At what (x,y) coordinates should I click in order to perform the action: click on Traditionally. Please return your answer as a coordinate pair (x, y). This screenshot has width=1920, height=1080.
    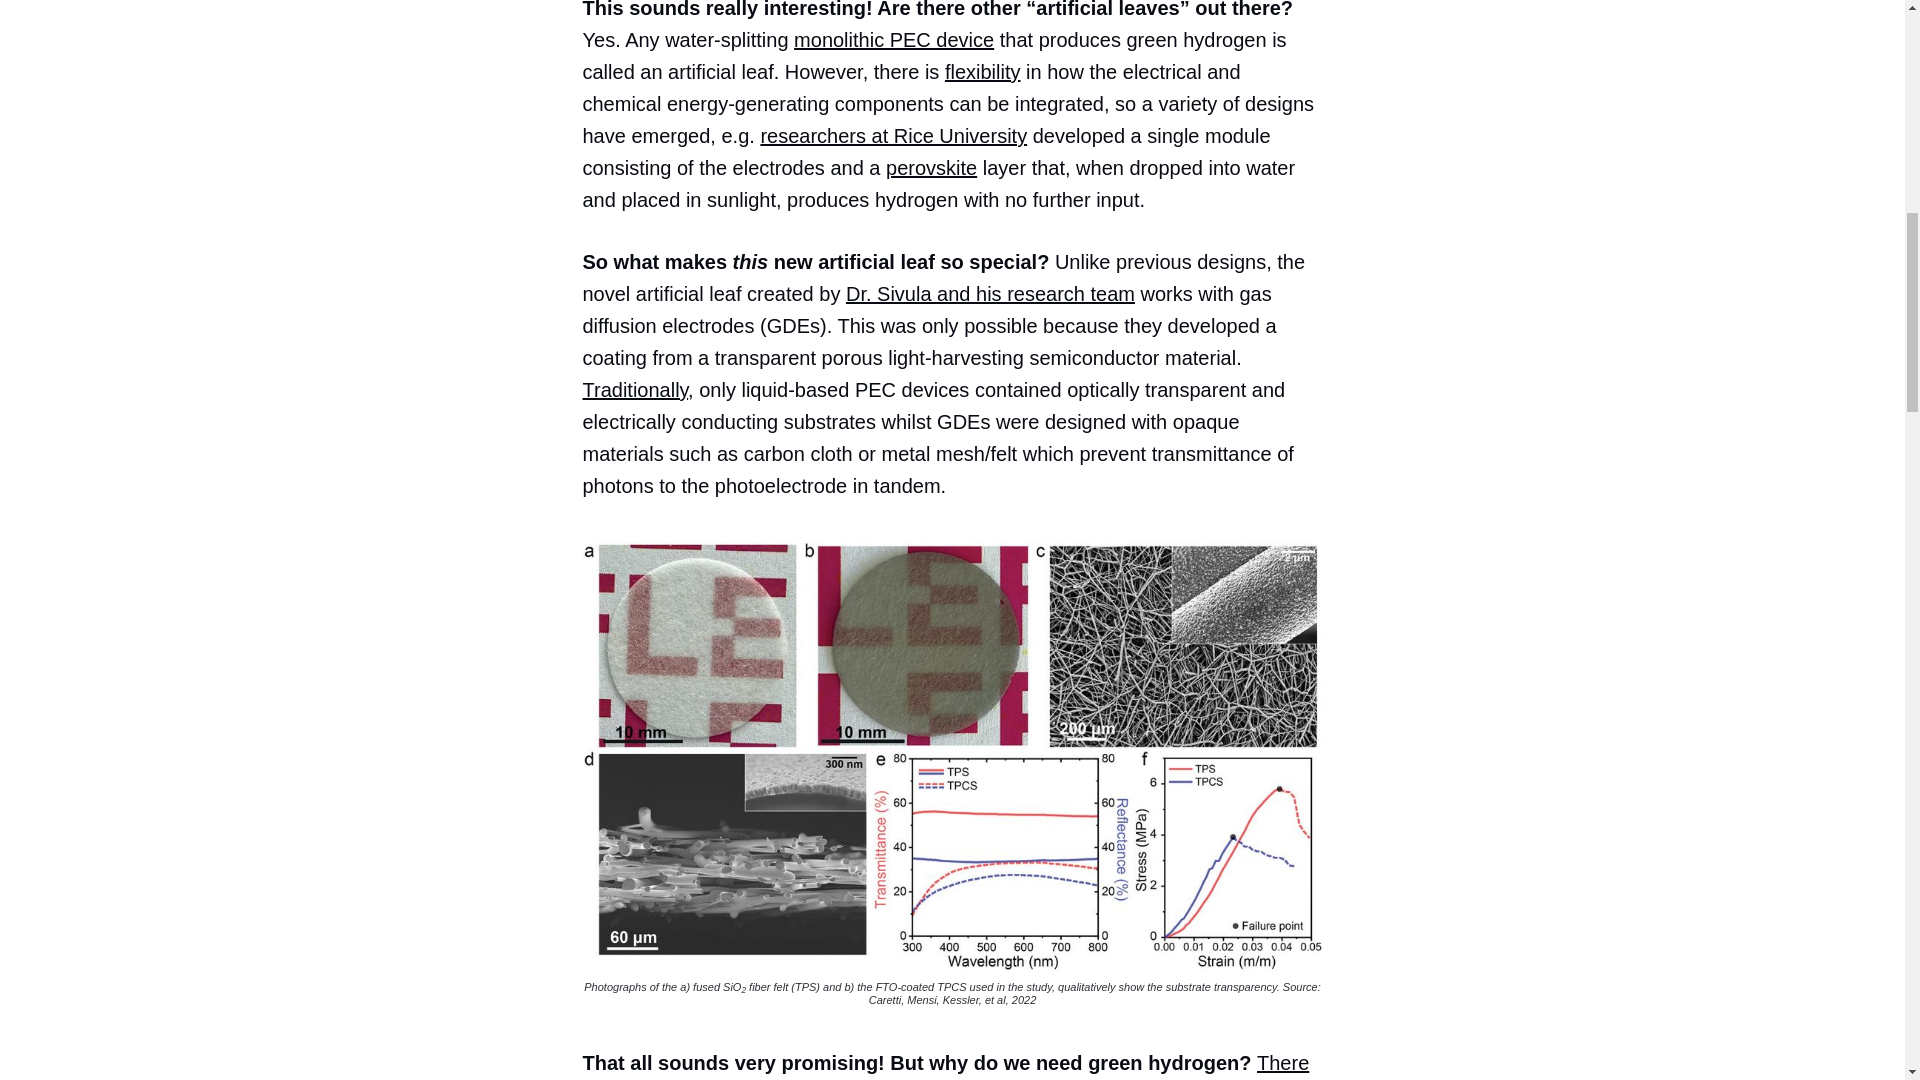
    Looking at the image, I should click on (634, 390).